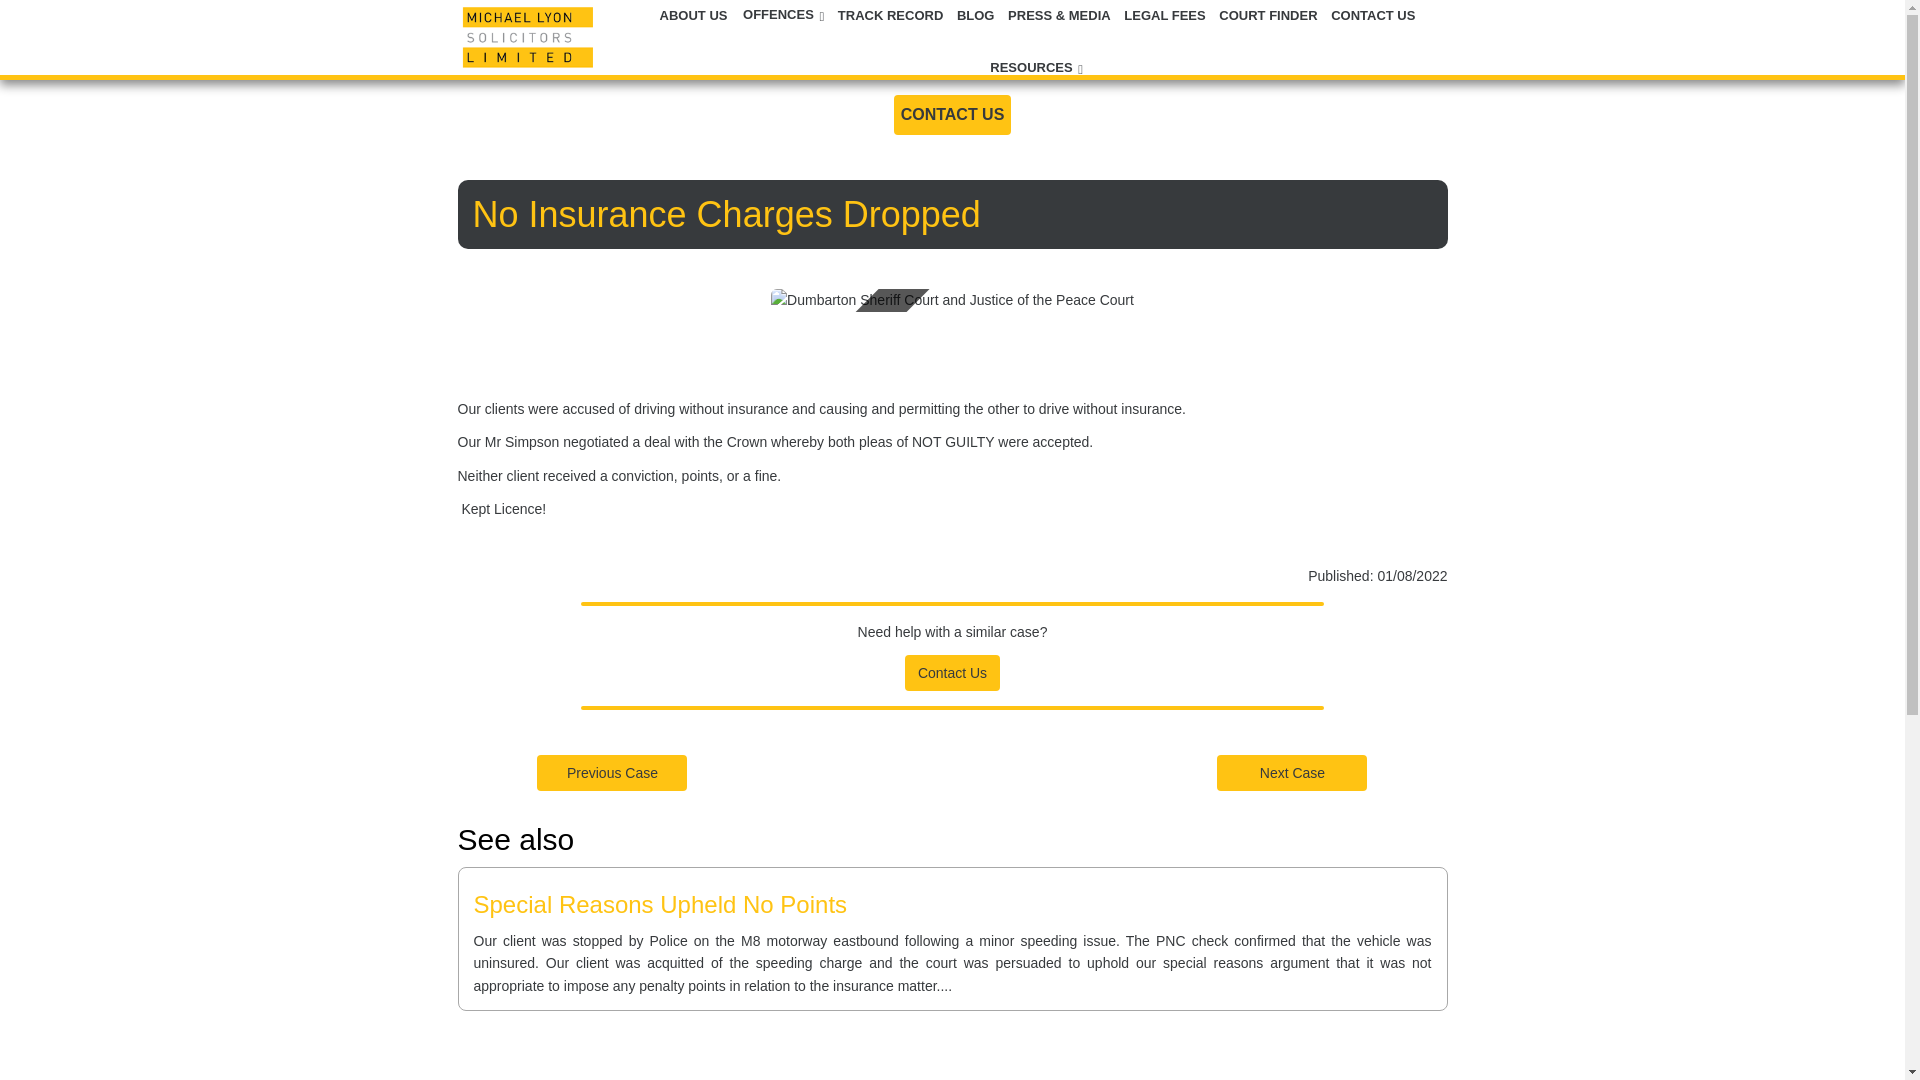 The height and width of the screenshot is (1080, 1920). What do you see at coordinates (1035, 68) in the screenshot?
I see `RESOURCES` at bounding box center [1035, 68].